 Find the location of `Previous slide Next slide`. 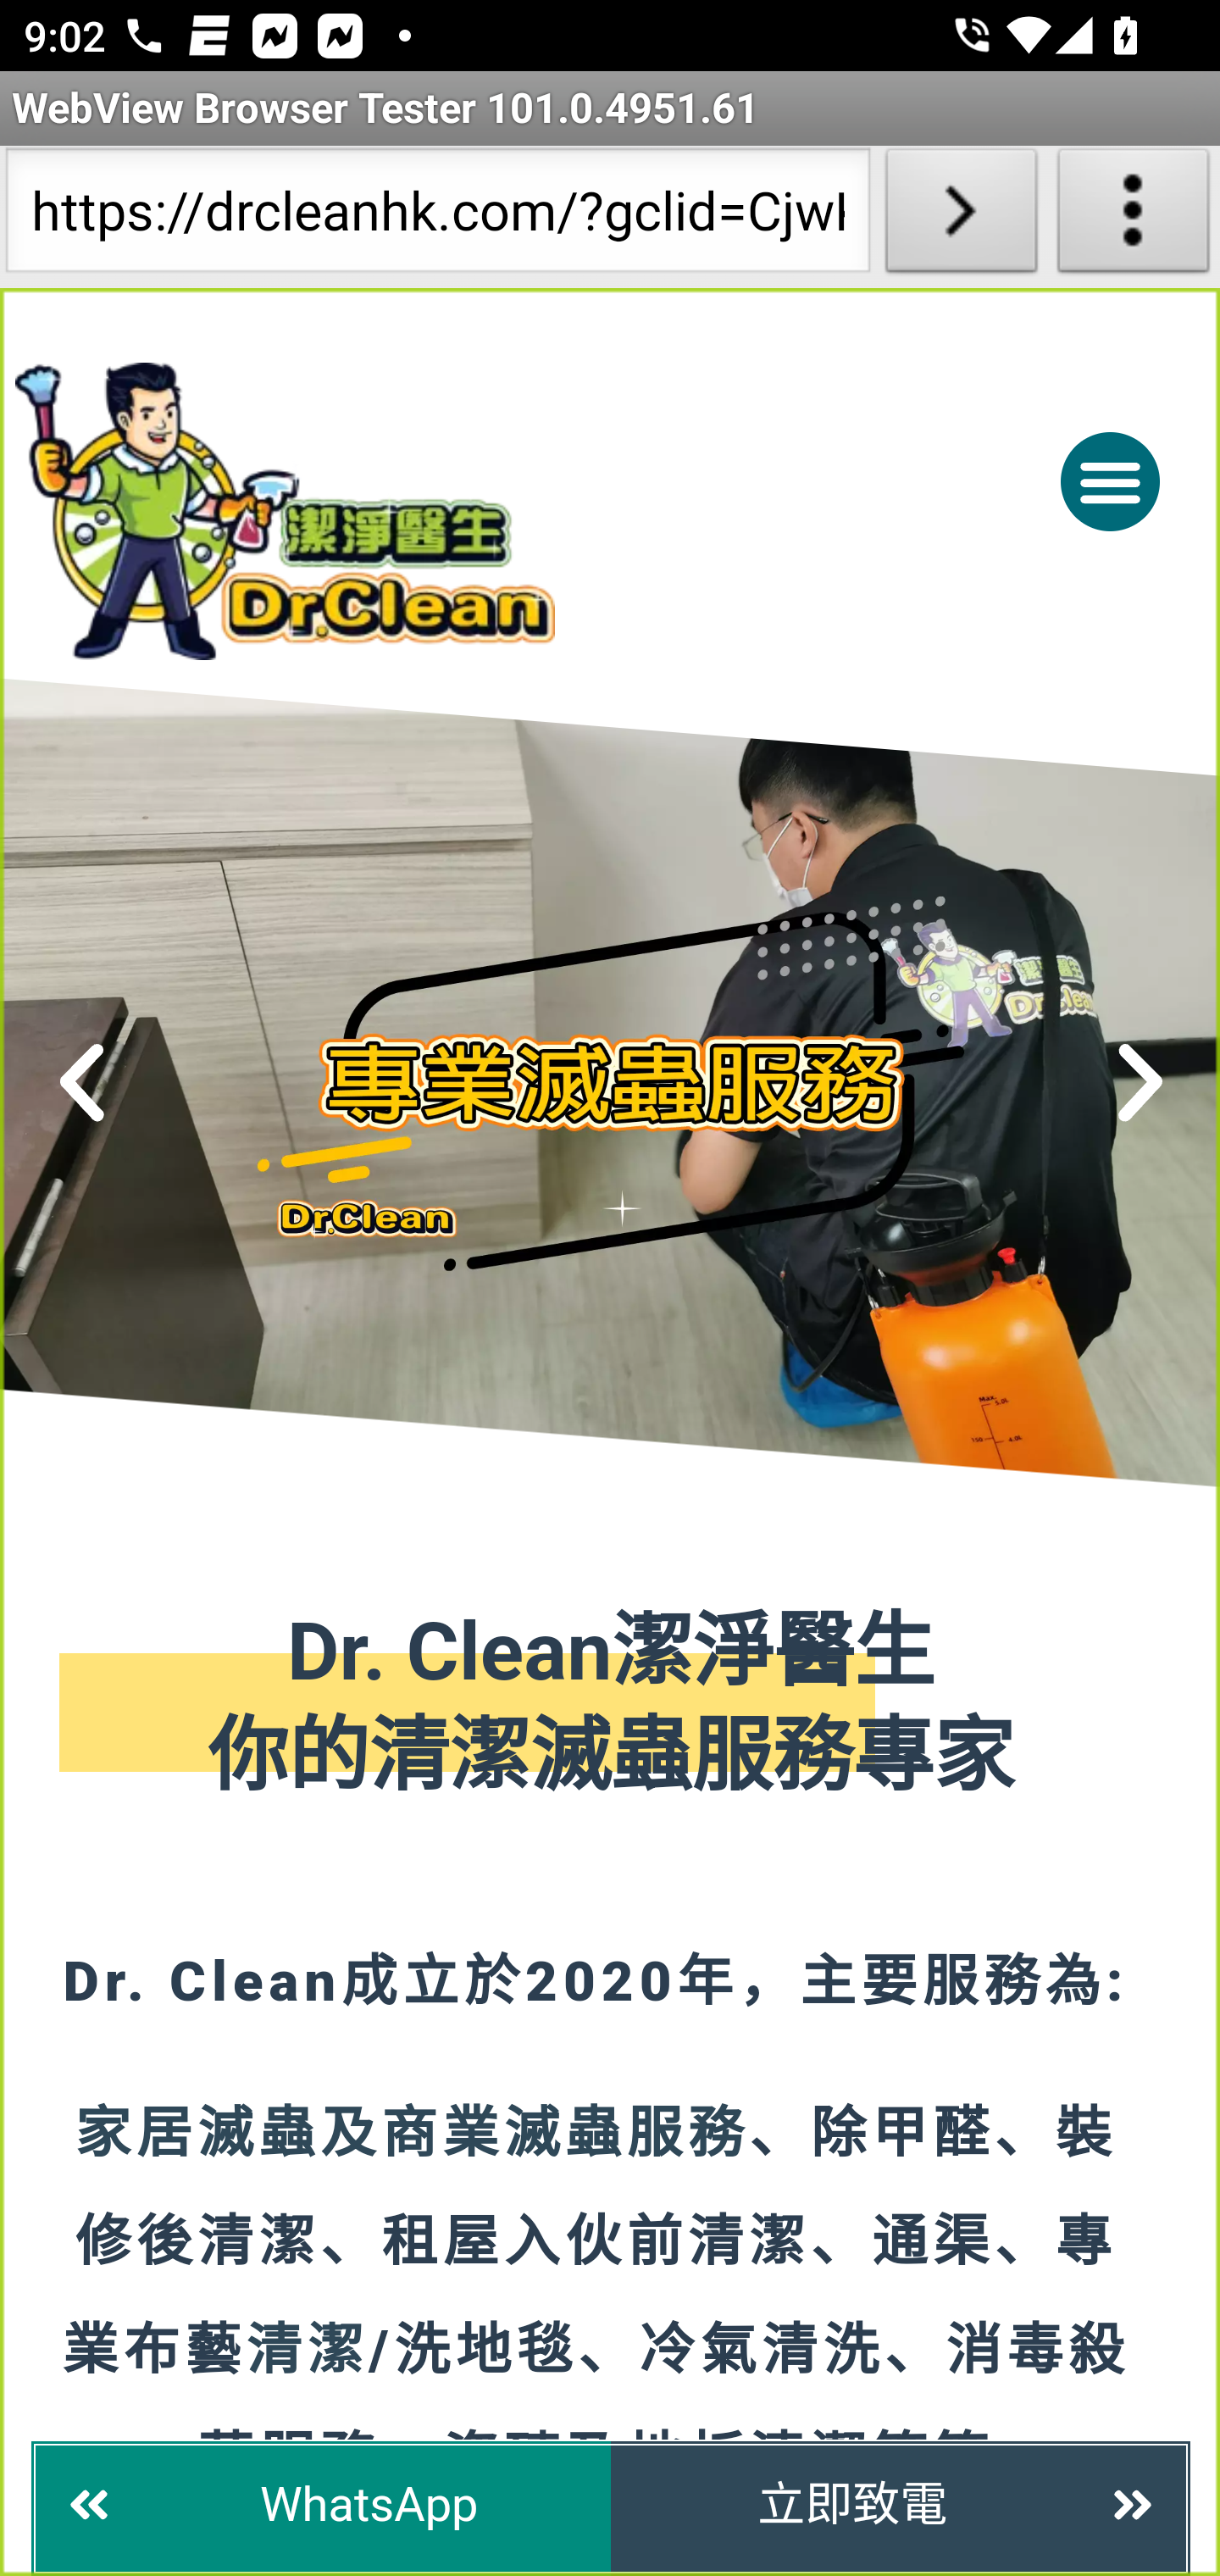

Previous slide Next slide is located at coordinates (610, 1083).